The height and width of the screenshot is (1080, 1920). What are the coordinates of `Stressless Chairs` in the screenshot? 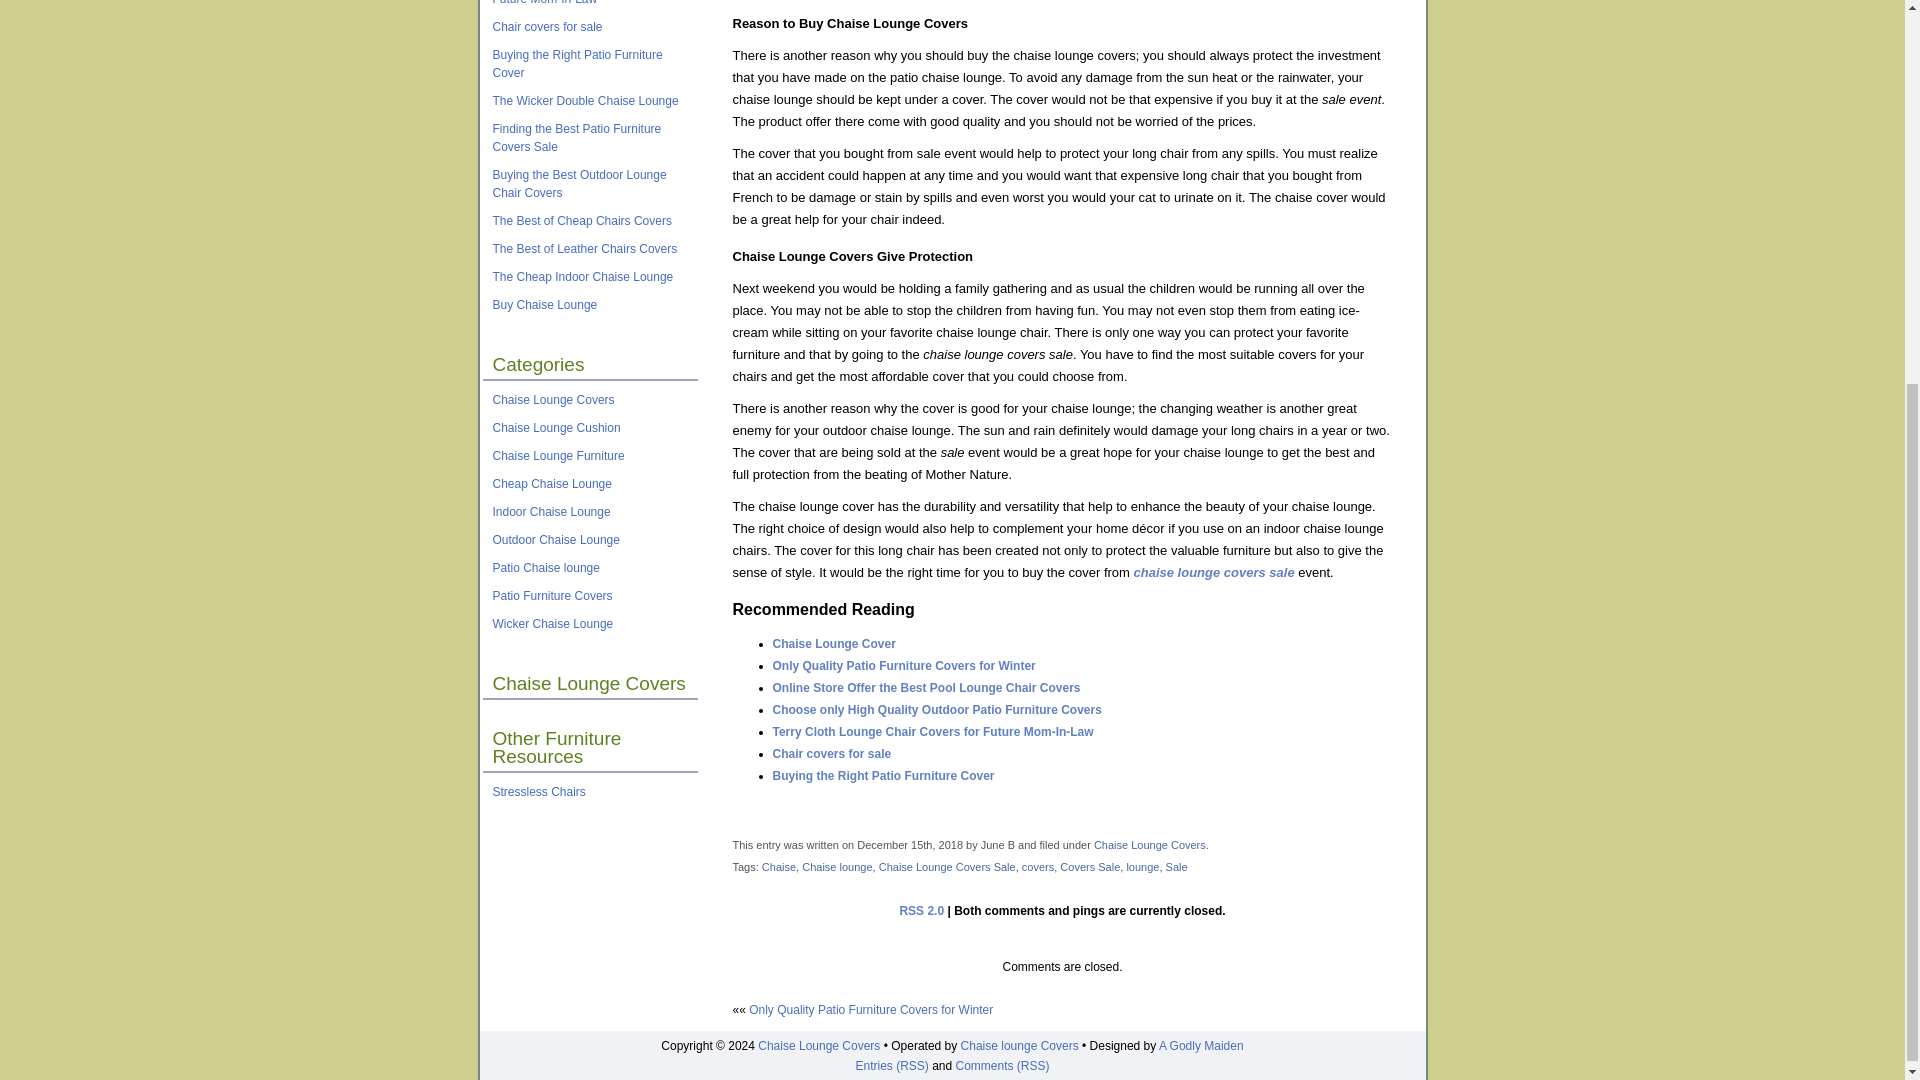 It's located at (538, 792).